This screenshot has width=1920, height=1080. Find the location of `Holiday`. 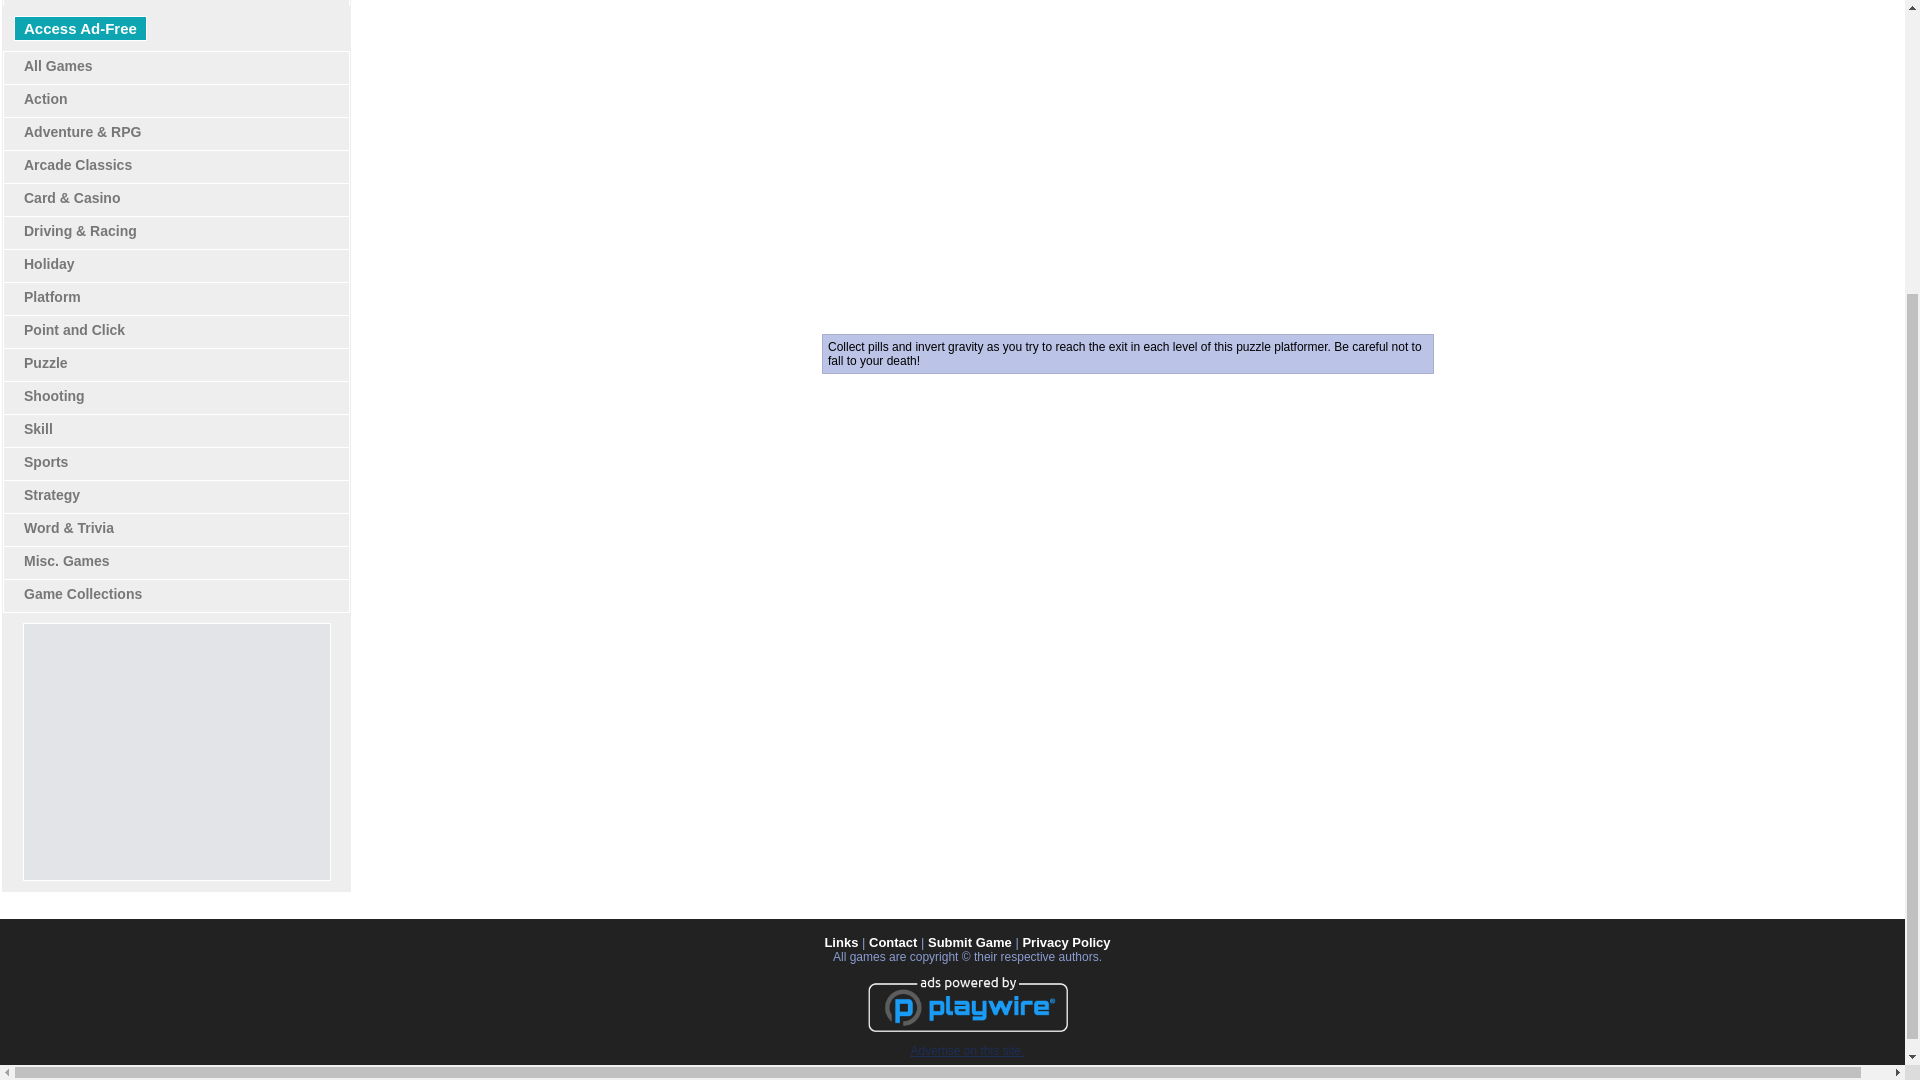

Holiday is located at coordinates (48, 264).